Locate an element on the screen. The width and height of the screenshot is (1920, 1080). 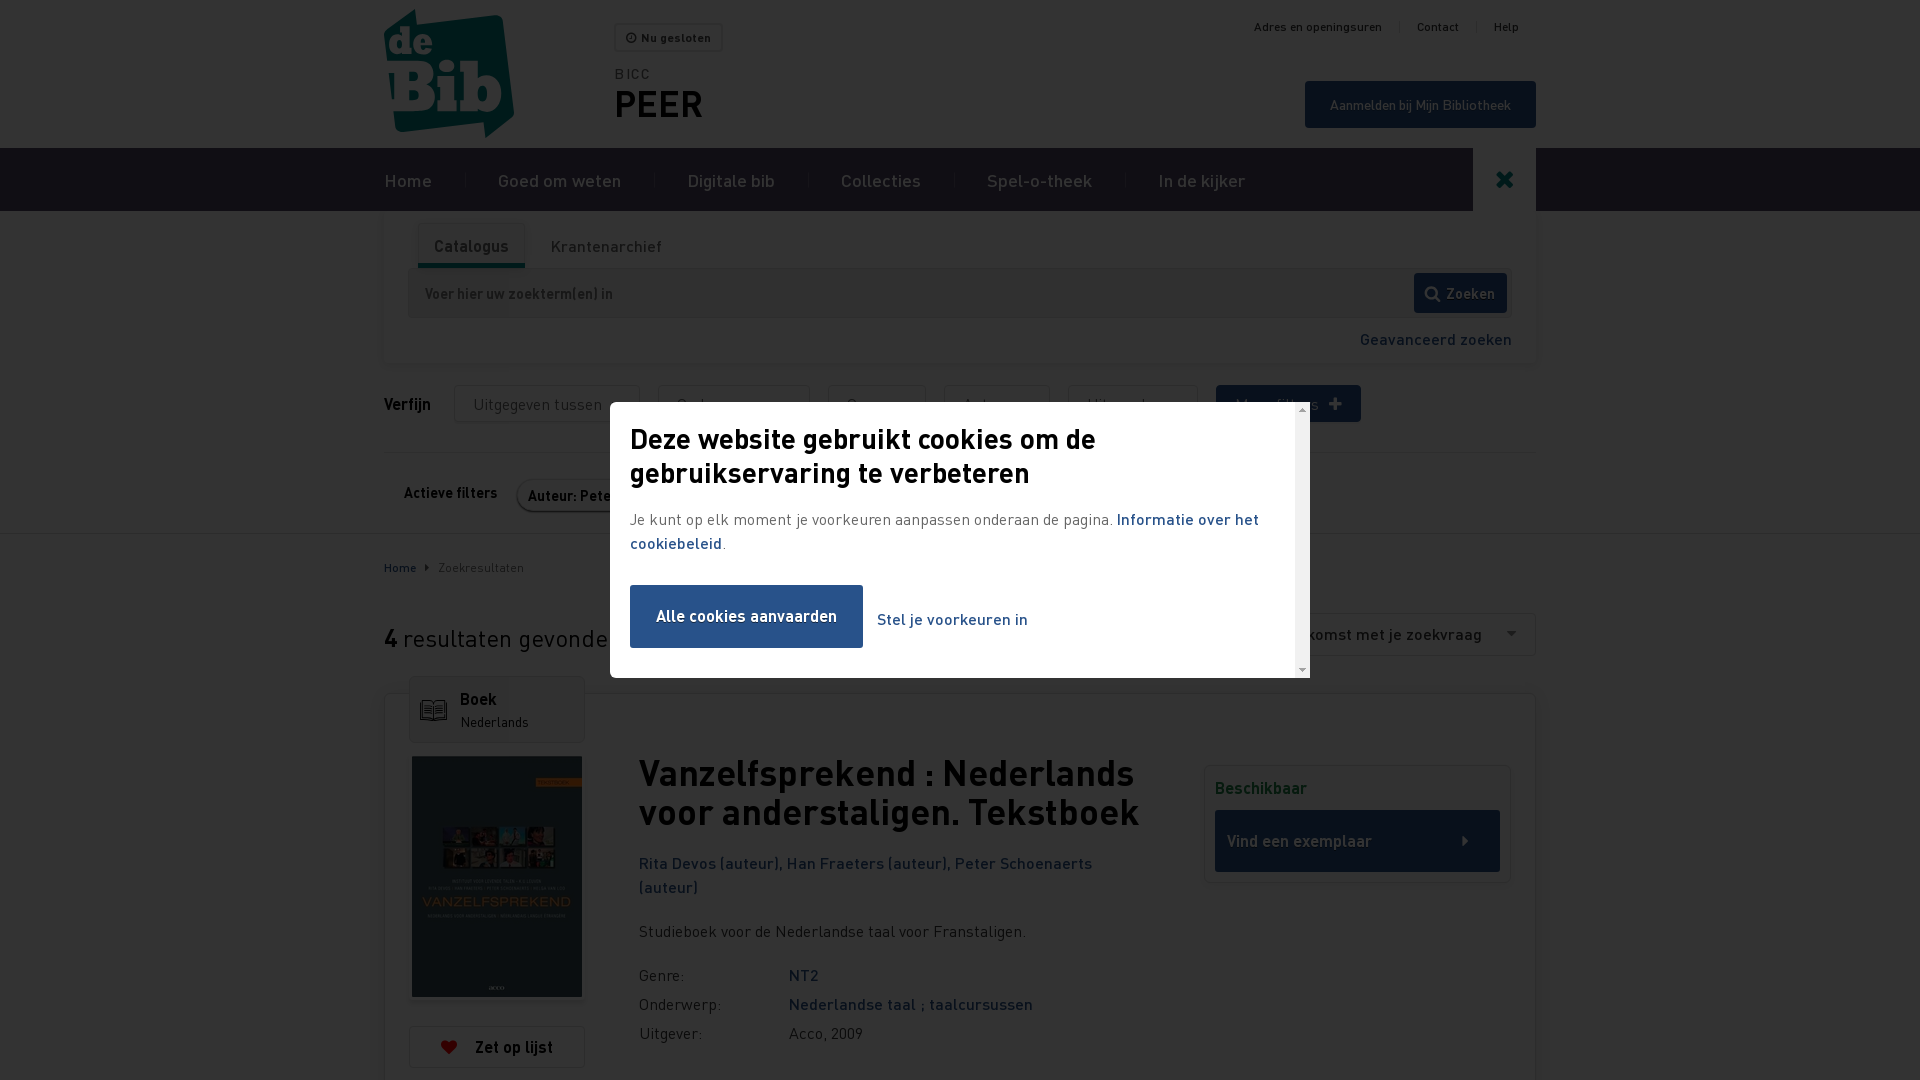
Rita Devos (auteur), is located at coordinates (713, 862).